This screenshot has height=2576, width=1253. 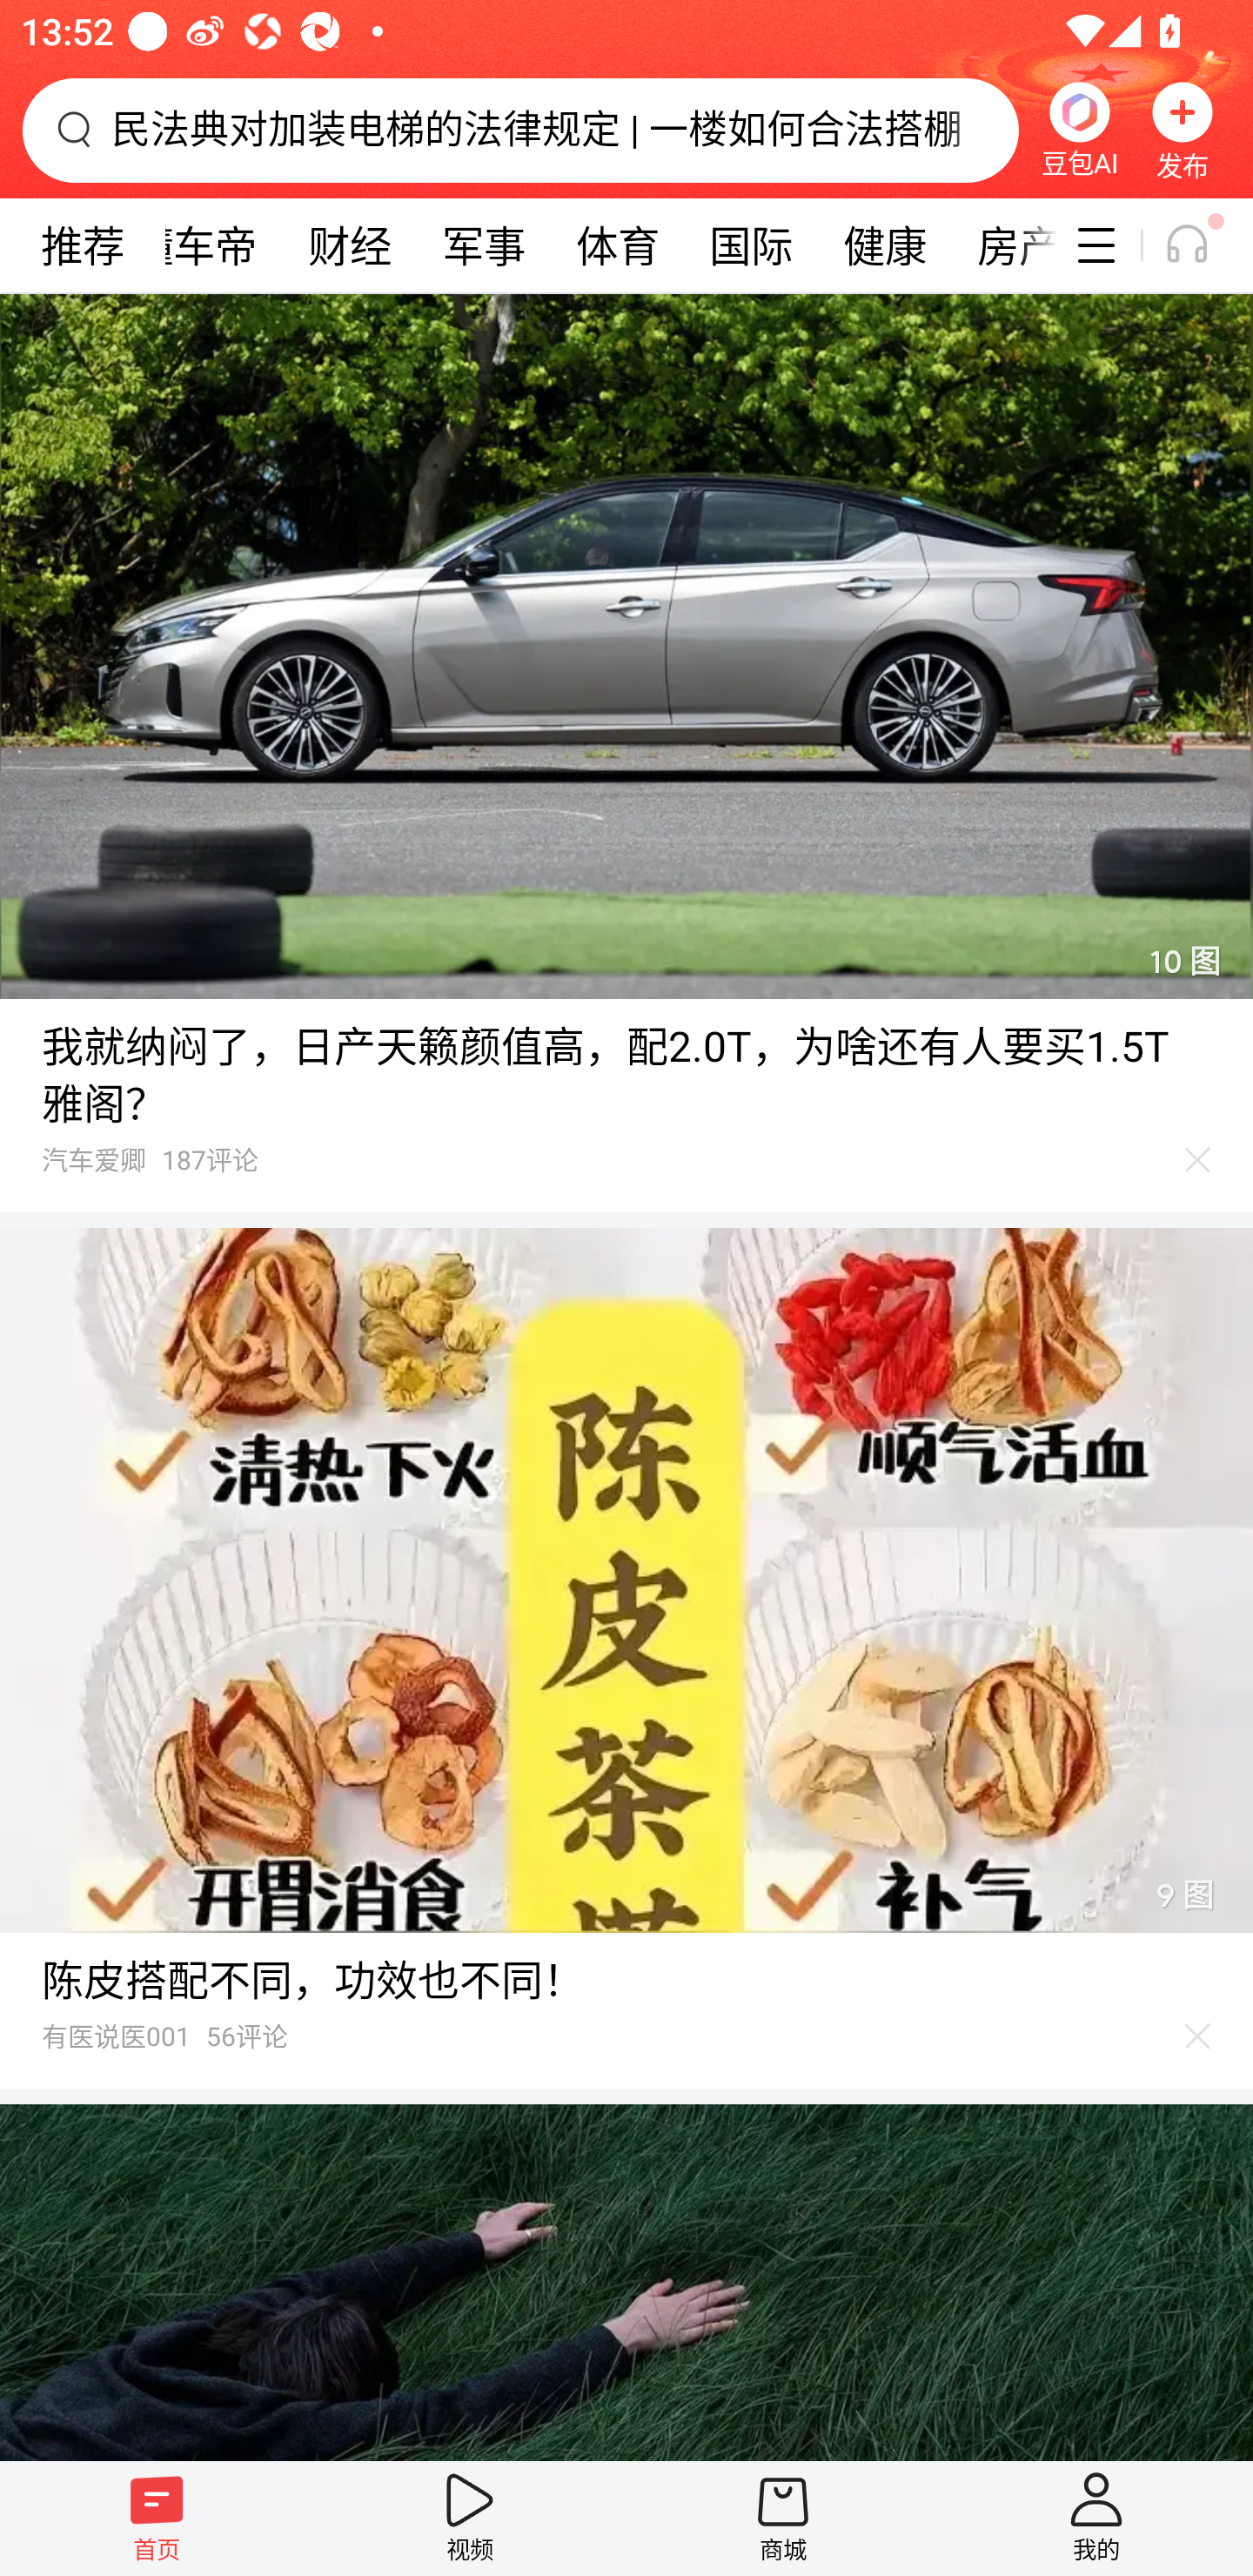 What do you see at coordinates (626, 2282) in the screenshot?
I see `今日壁纸|就做自己吧，奇怪一点也没关系的。作者为  是你的荼荼呀  66评论   文章` at bounding box center [626, 2282].